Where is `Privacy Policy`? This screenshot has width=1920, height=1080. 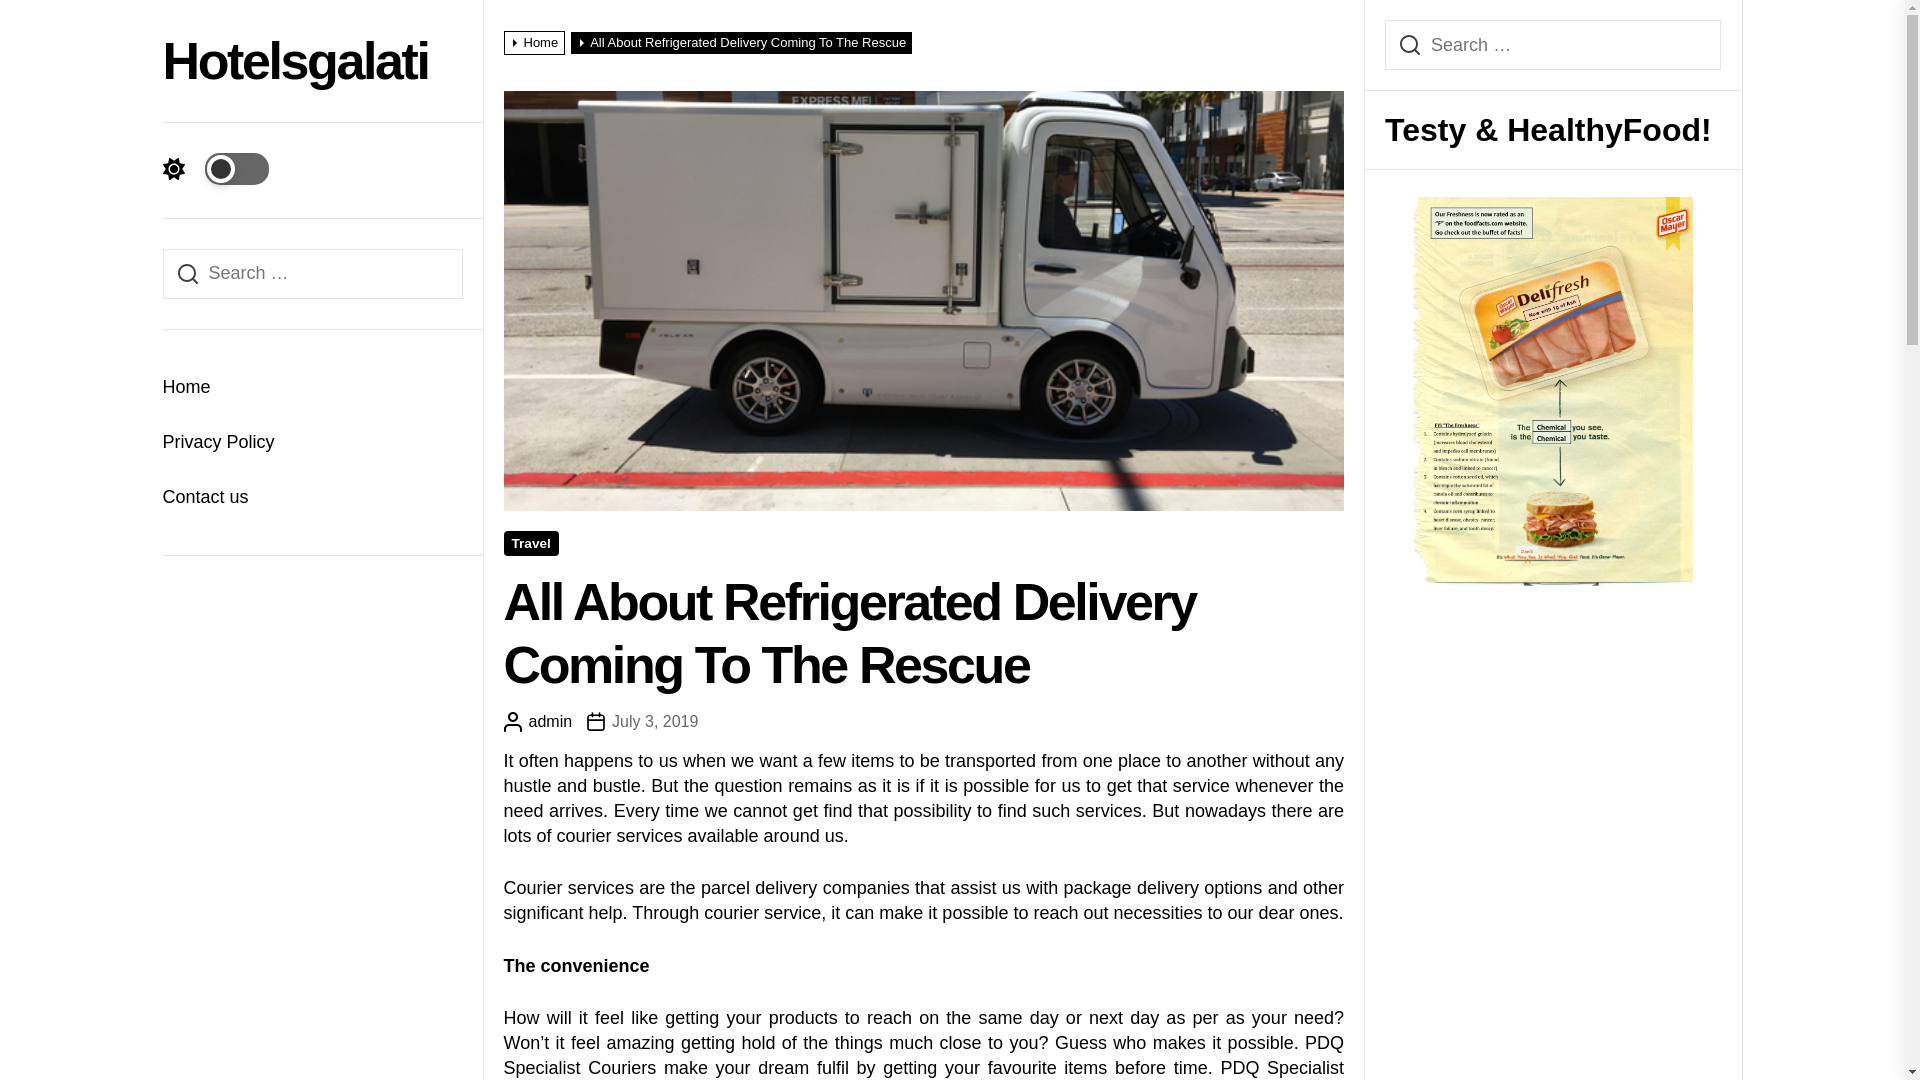
Privacy Policy is located at coordinates (312, 442).